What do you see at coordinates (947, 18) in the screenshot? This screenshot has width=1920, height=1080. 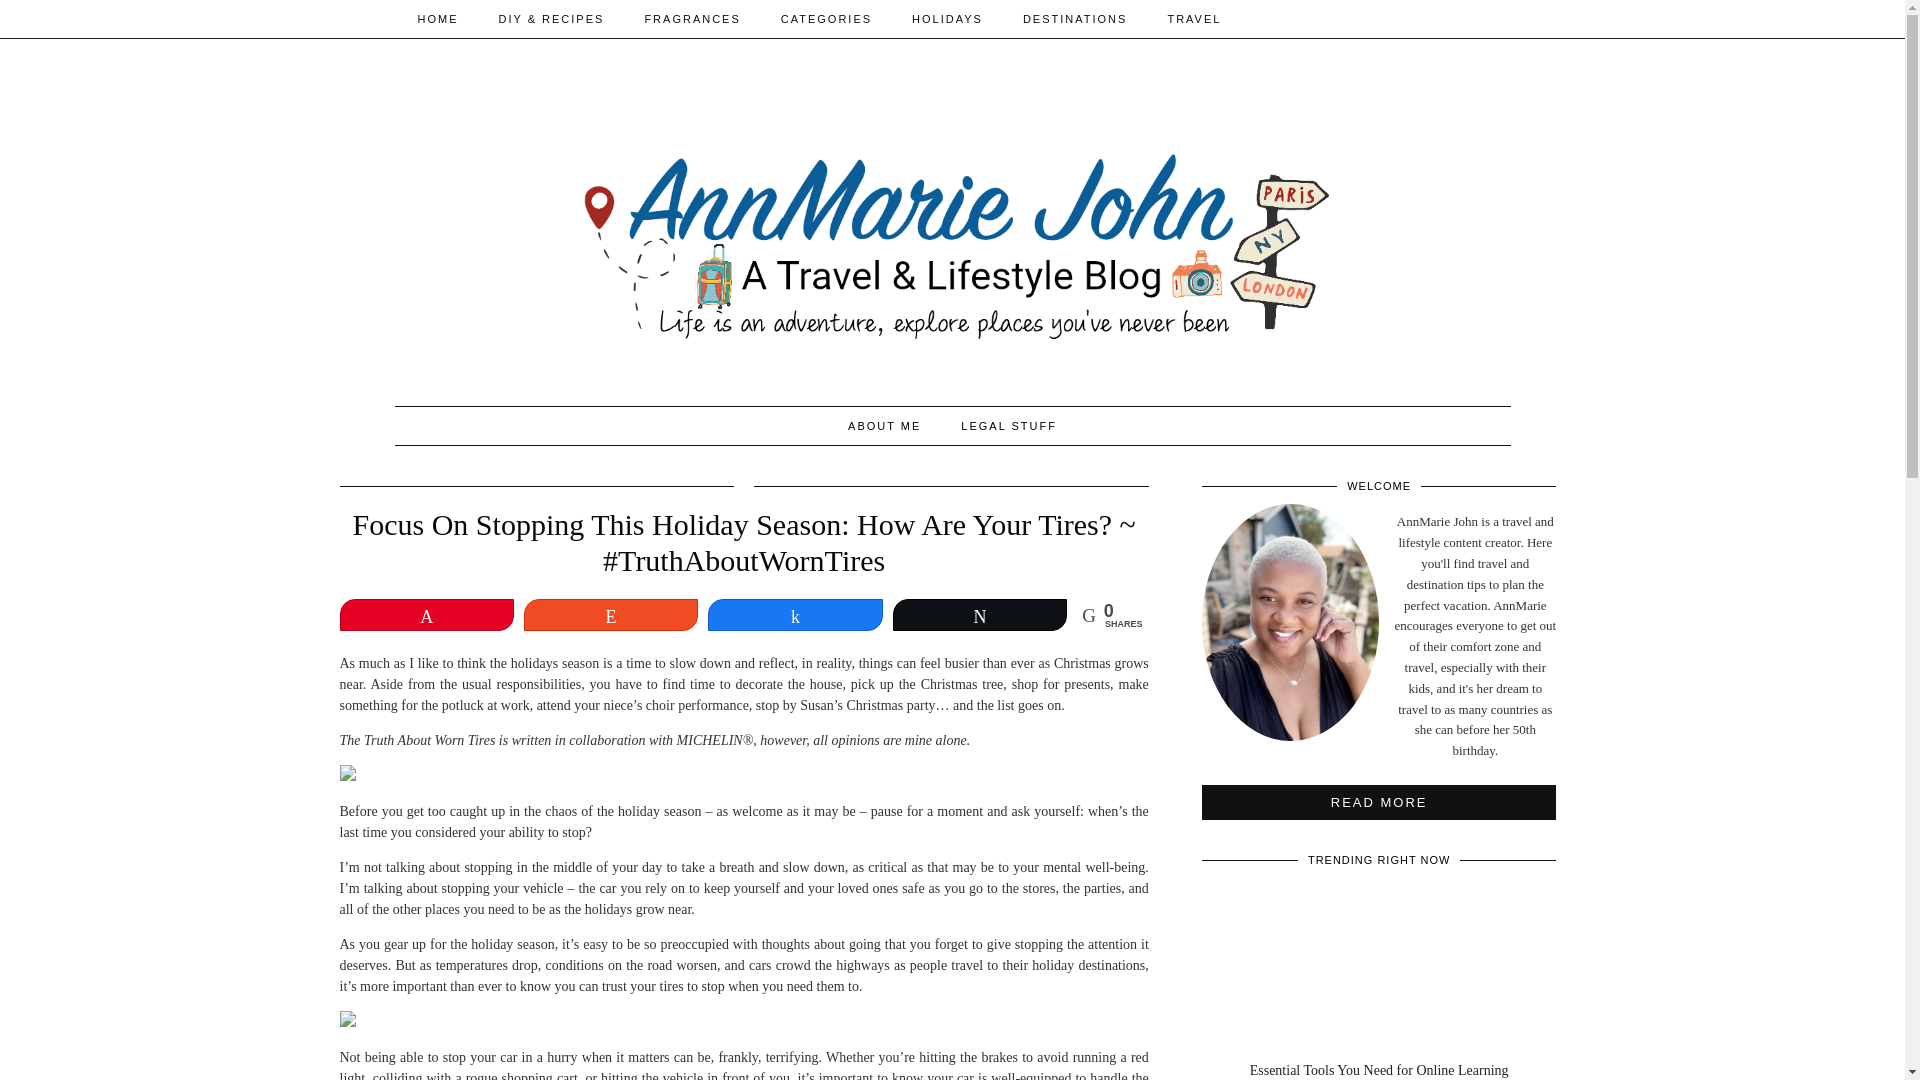 I see `HOLIDAYS` at bounding box center [947, 18].